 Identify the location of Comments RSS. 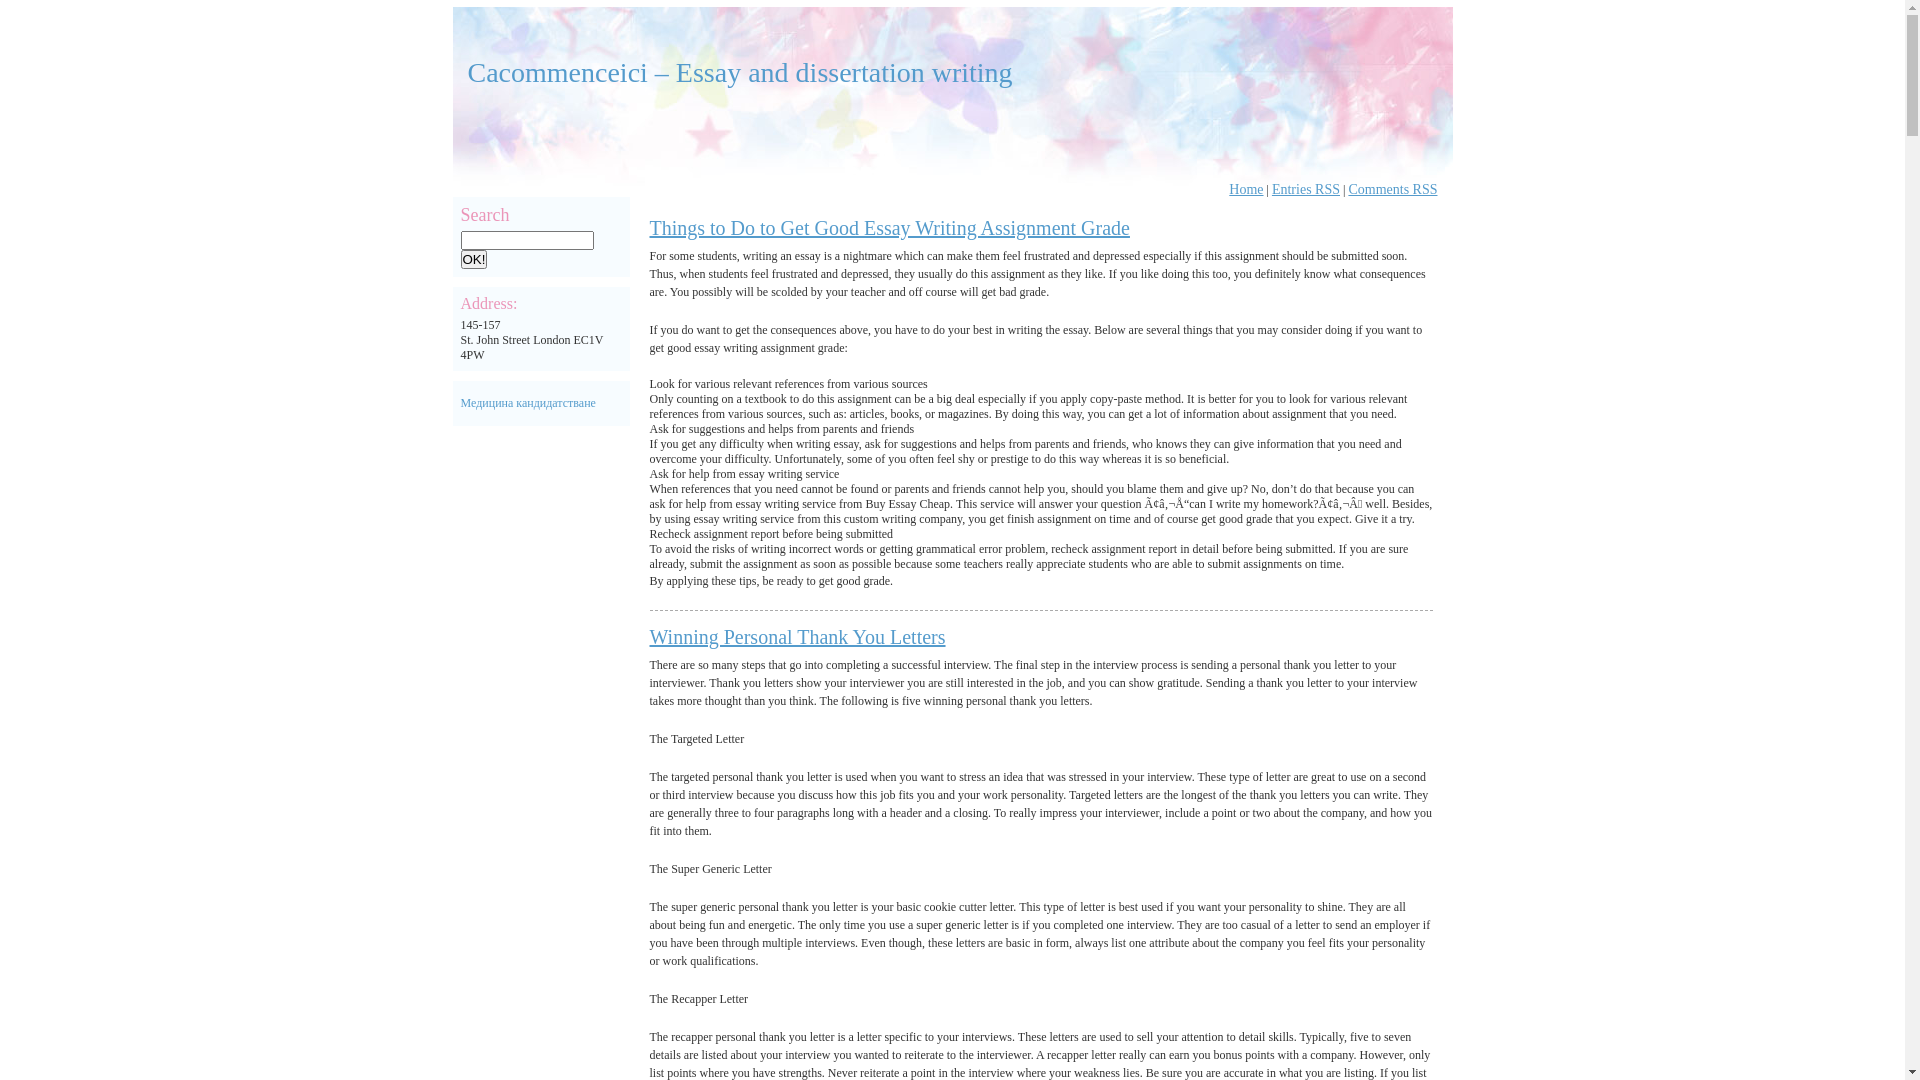
(1392, 190).